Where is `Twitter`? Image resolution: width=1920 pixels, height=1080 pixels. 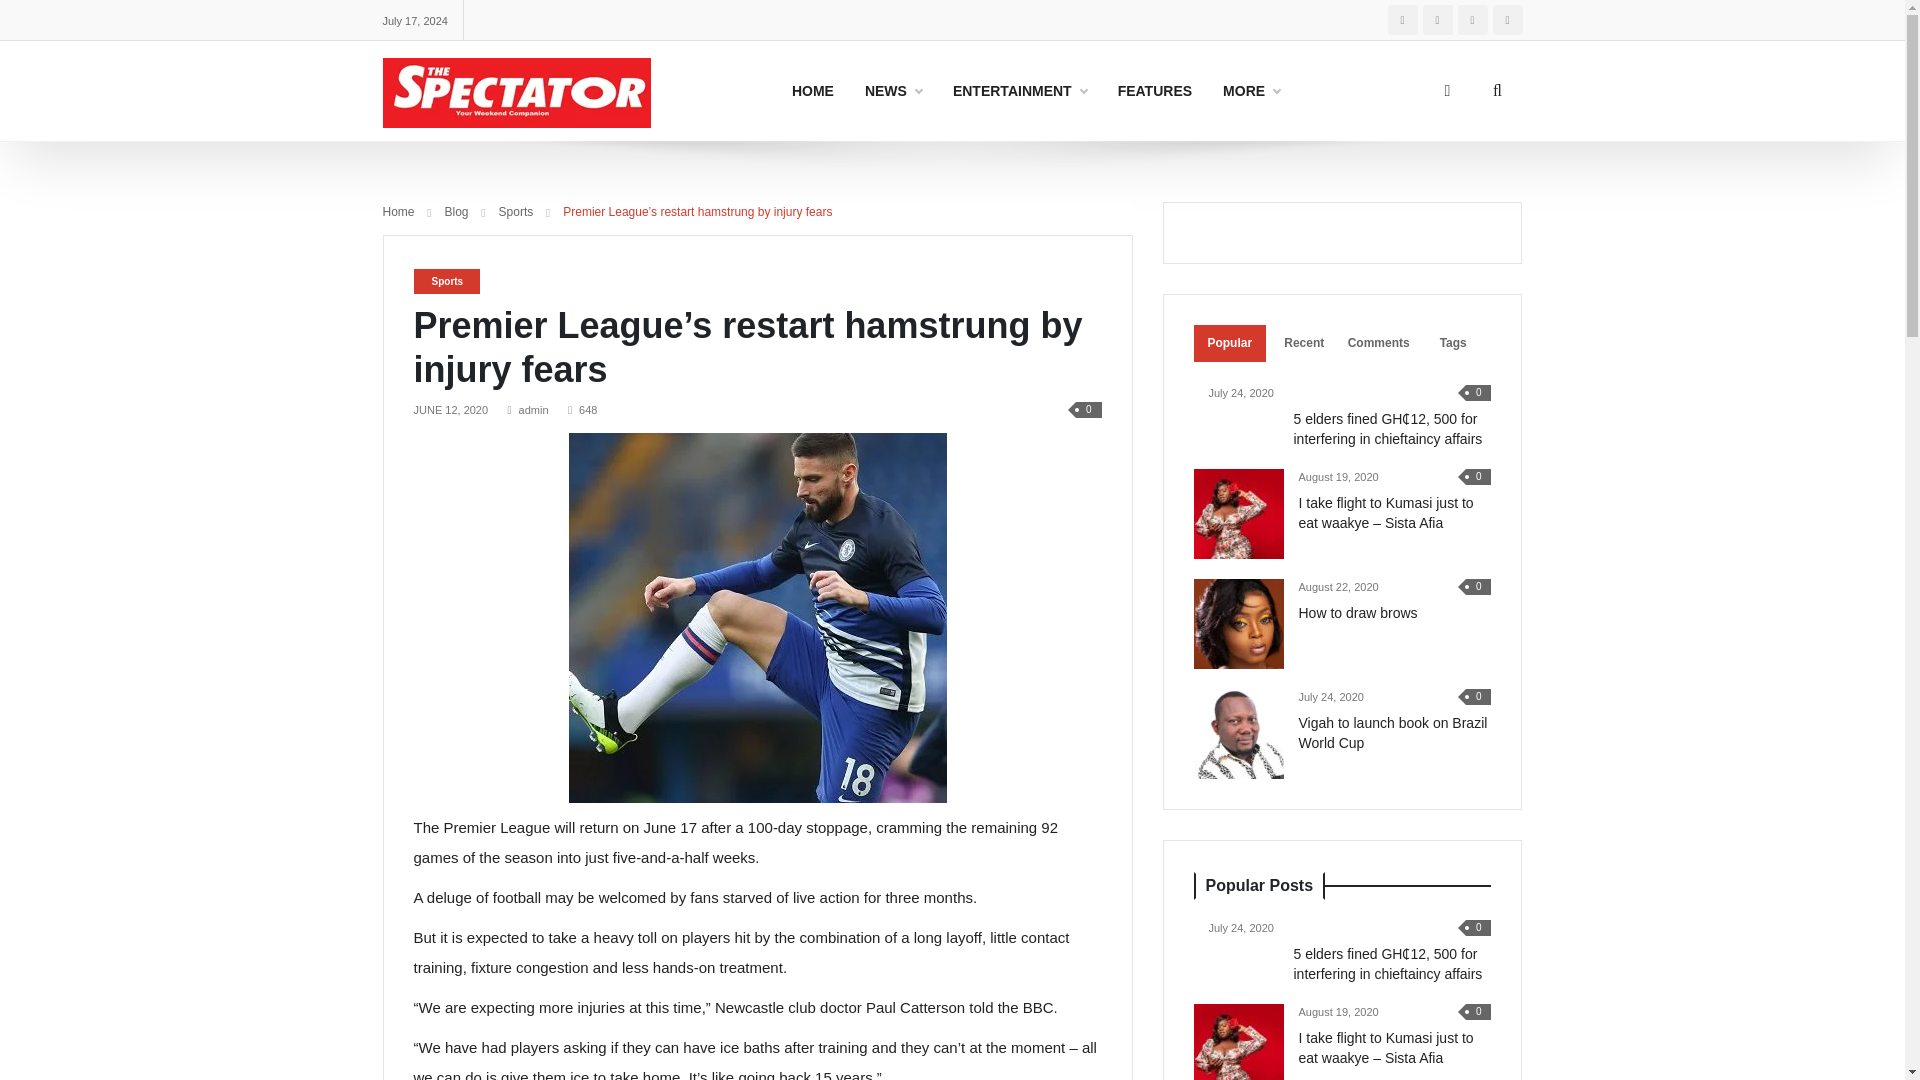
Twitter is located at coordinates (1436, 20).